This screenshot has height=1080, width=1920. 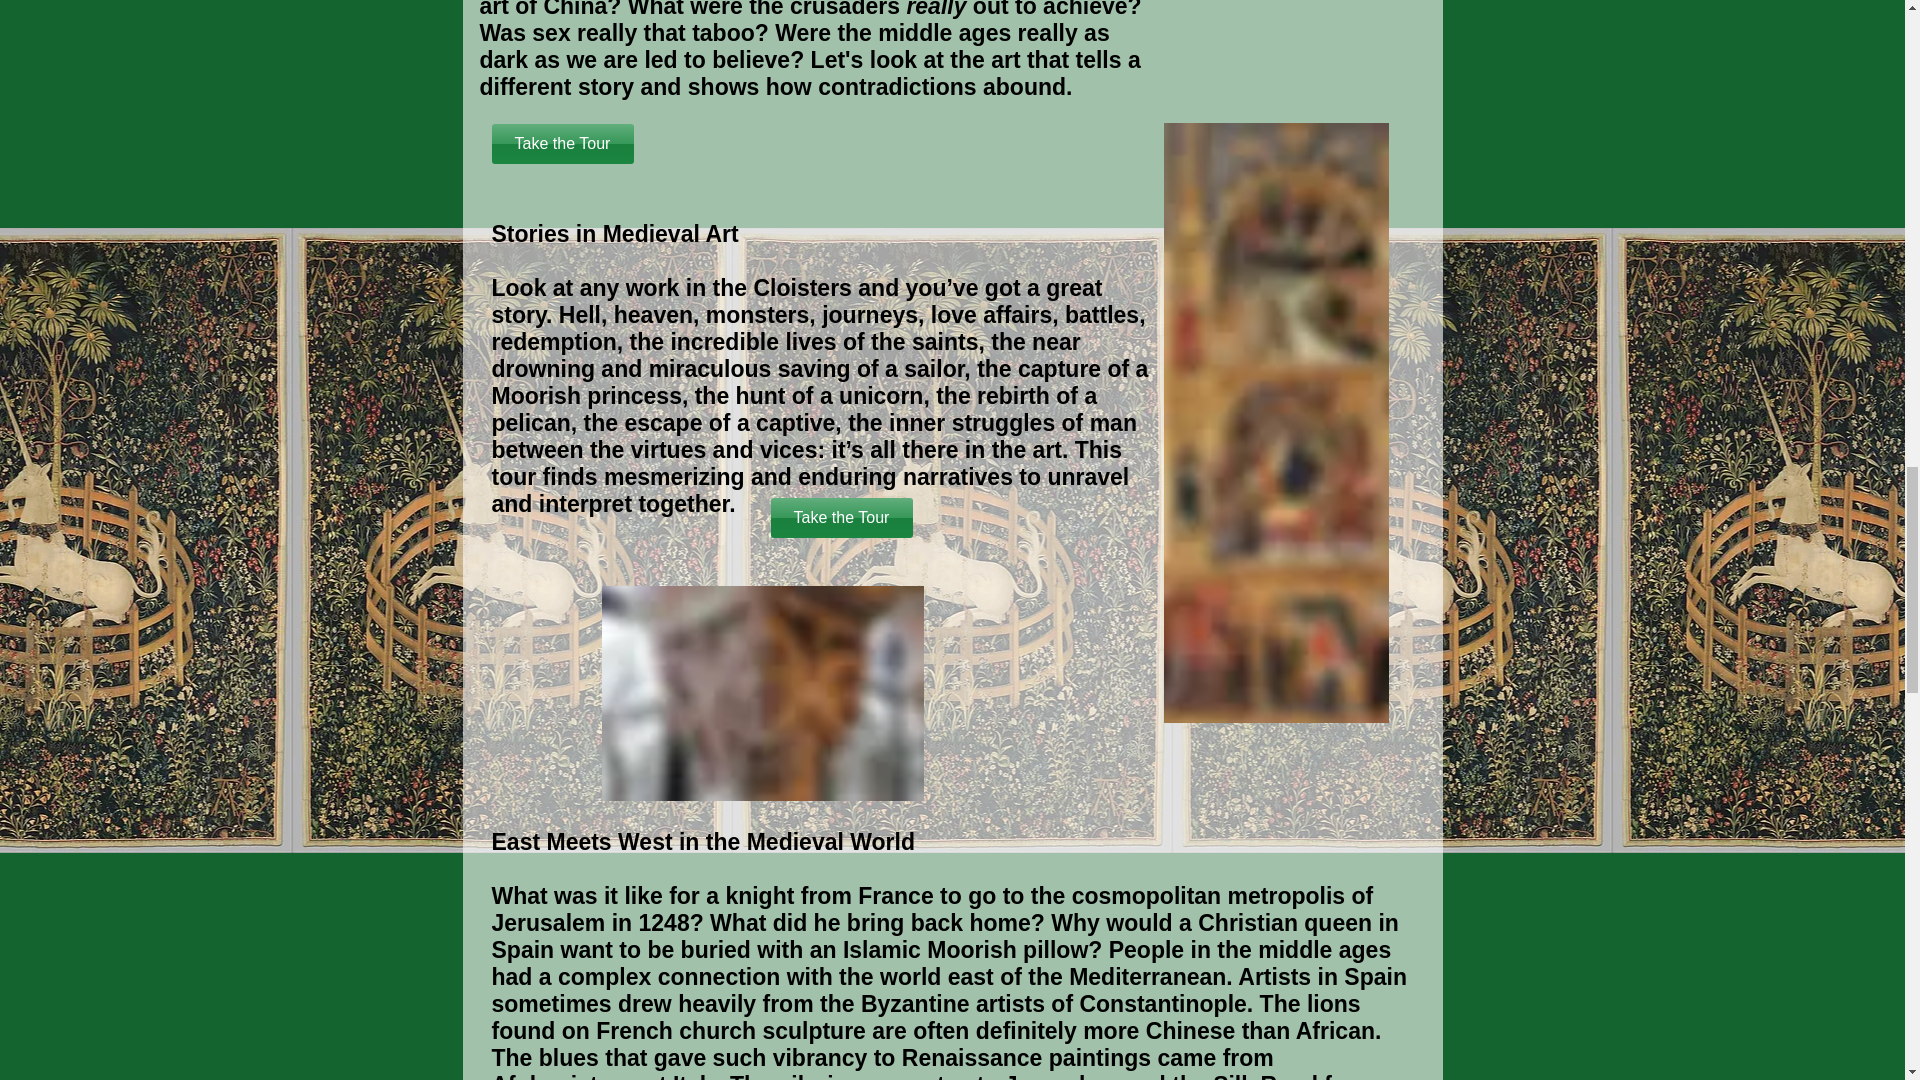 I want to click on Take the Tour, so click(x=562, y=144).